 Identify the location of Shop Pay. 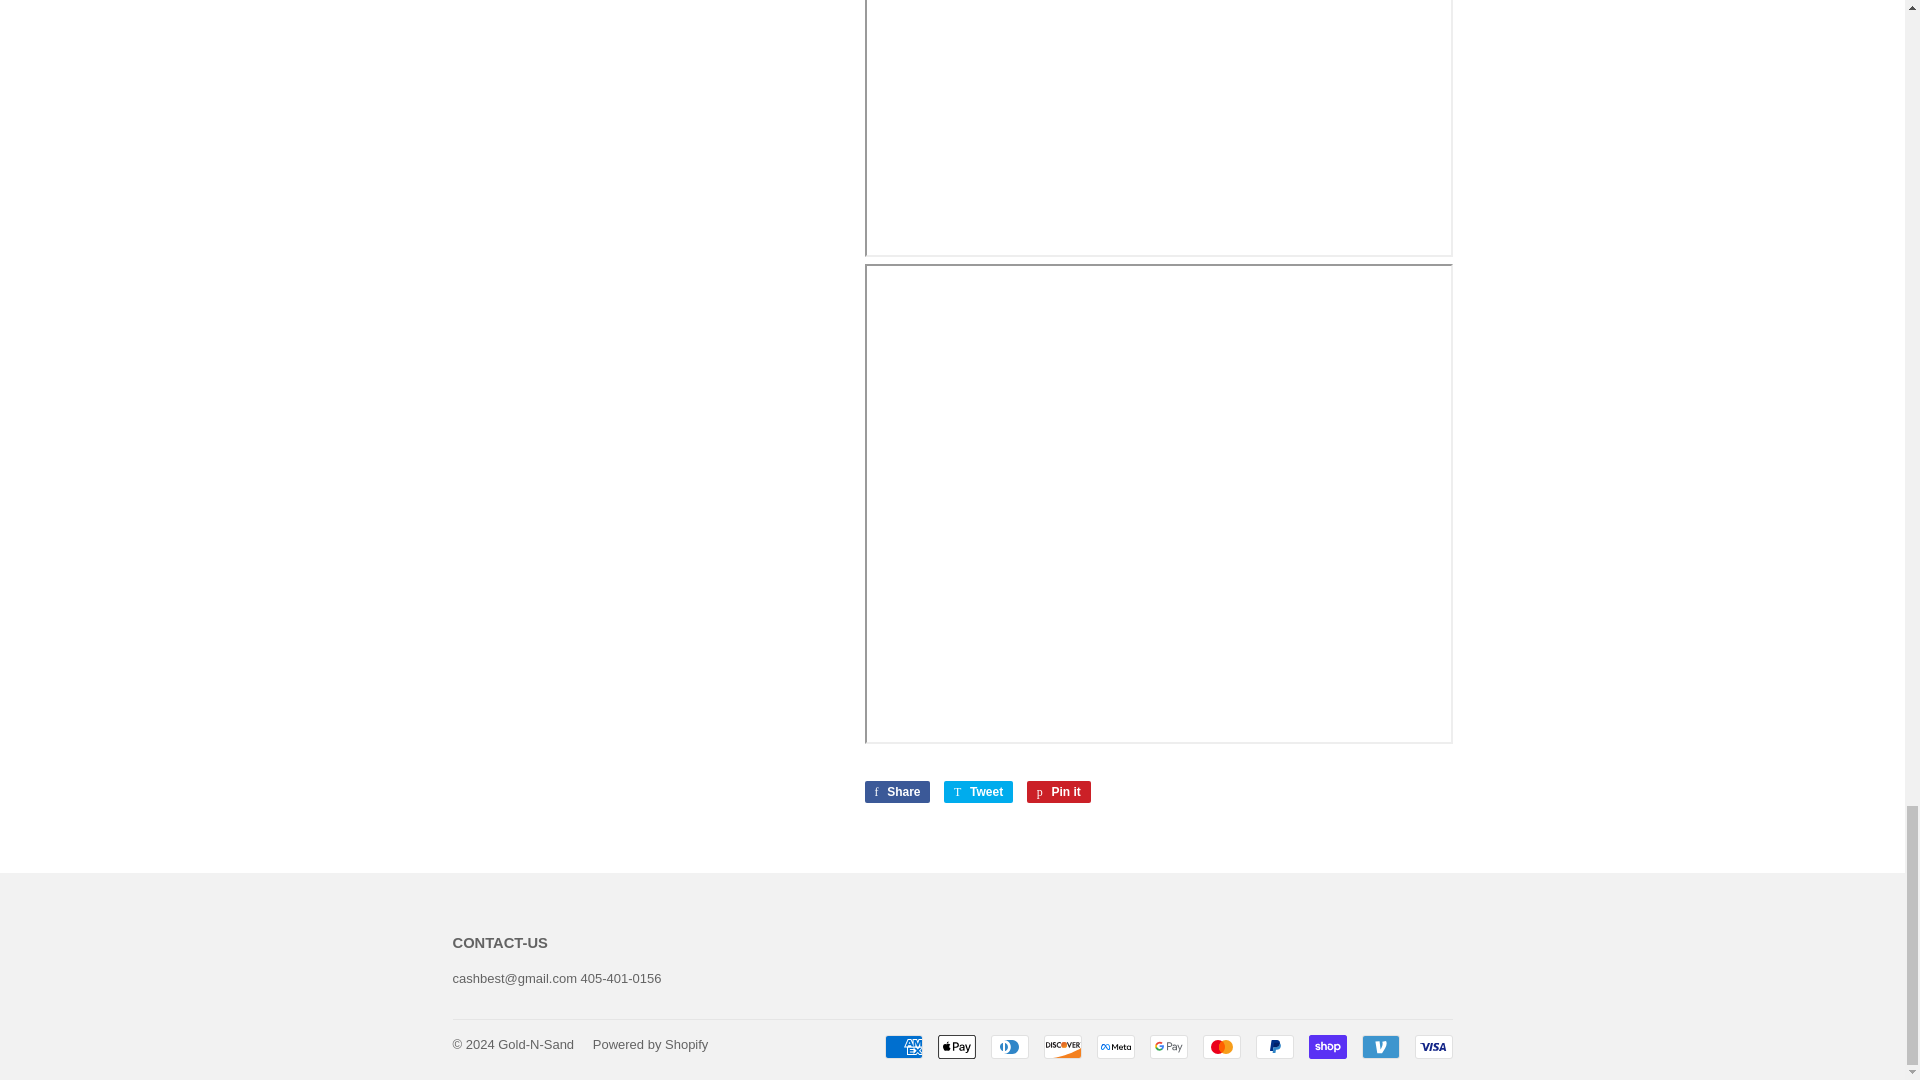
(1058, 792).